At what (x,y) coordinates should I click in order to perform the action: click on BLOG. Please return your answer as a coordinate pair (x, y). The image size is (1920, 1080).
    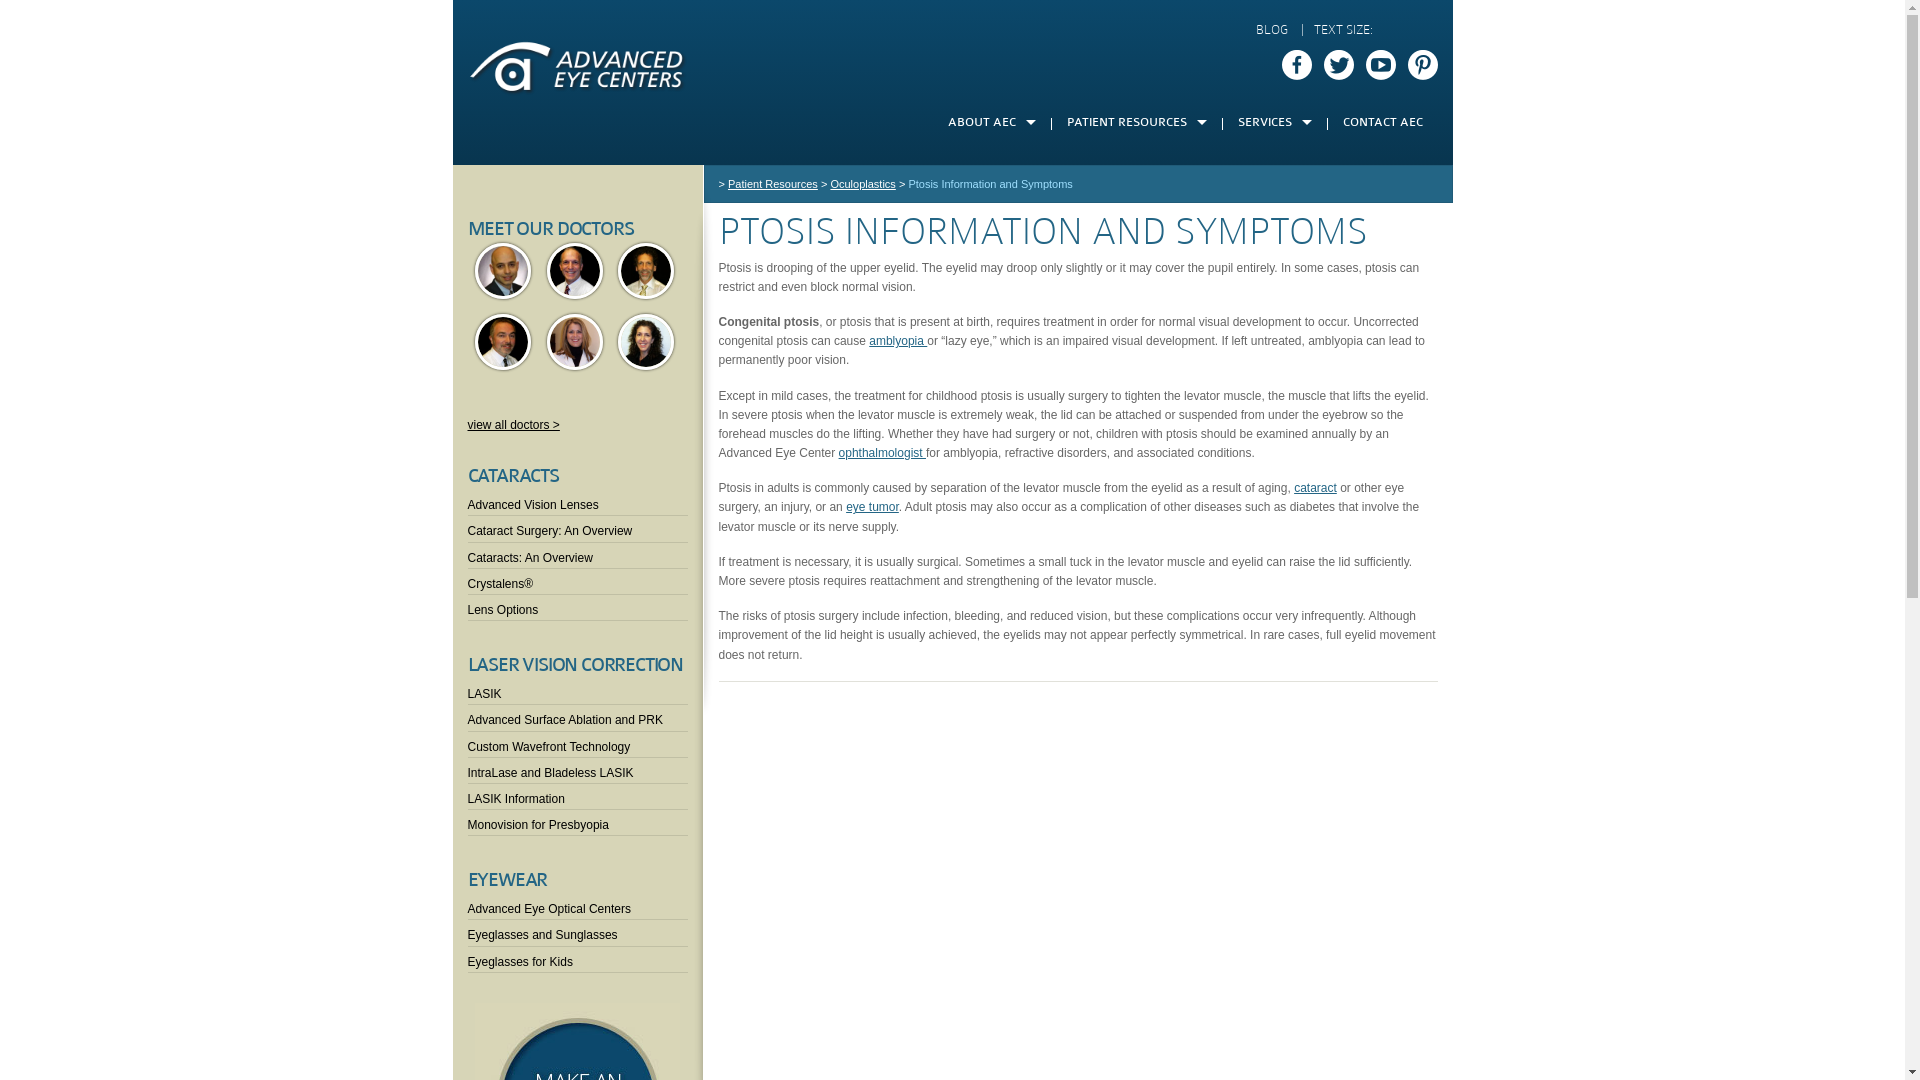
    Looking at the image, I should click on (1277, 30).